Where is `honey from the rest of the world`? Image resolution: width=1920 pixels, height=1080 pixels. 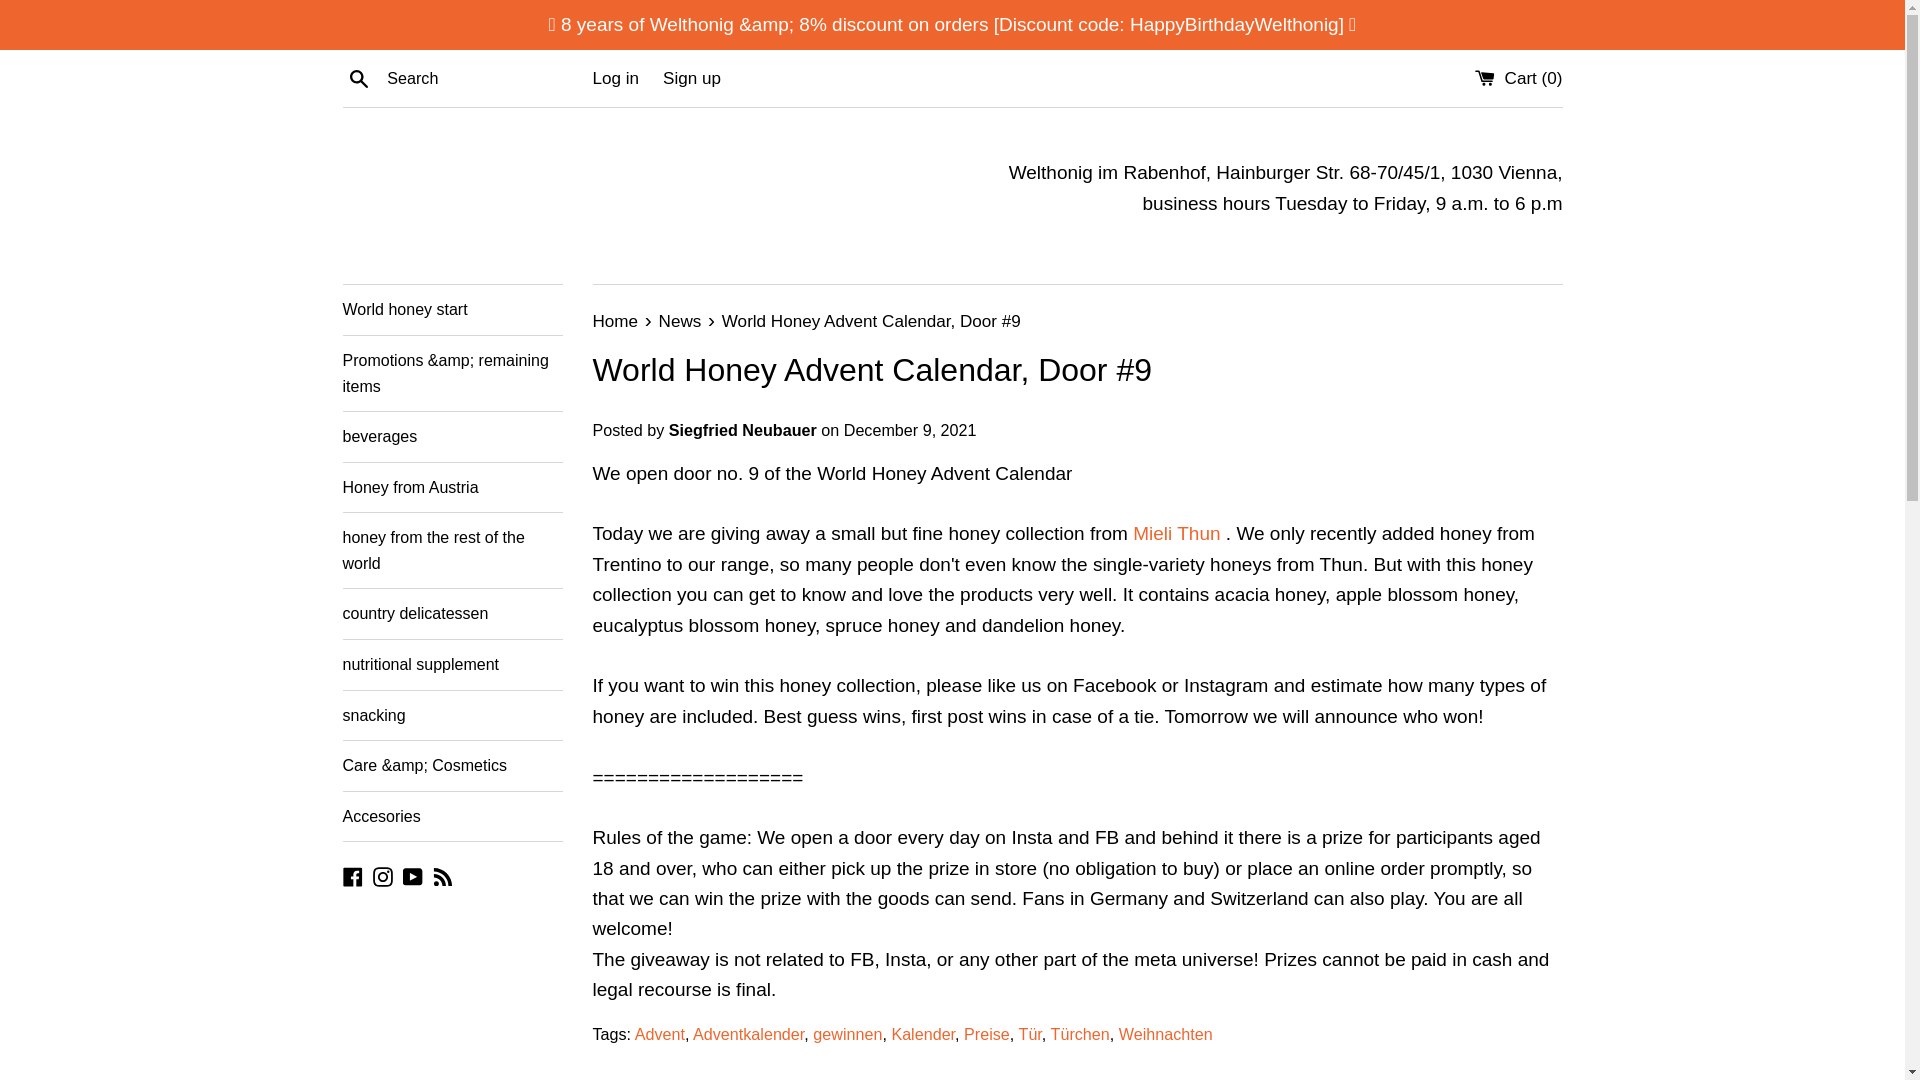 honey from the rest of the world is located at coordinates (452, 550).